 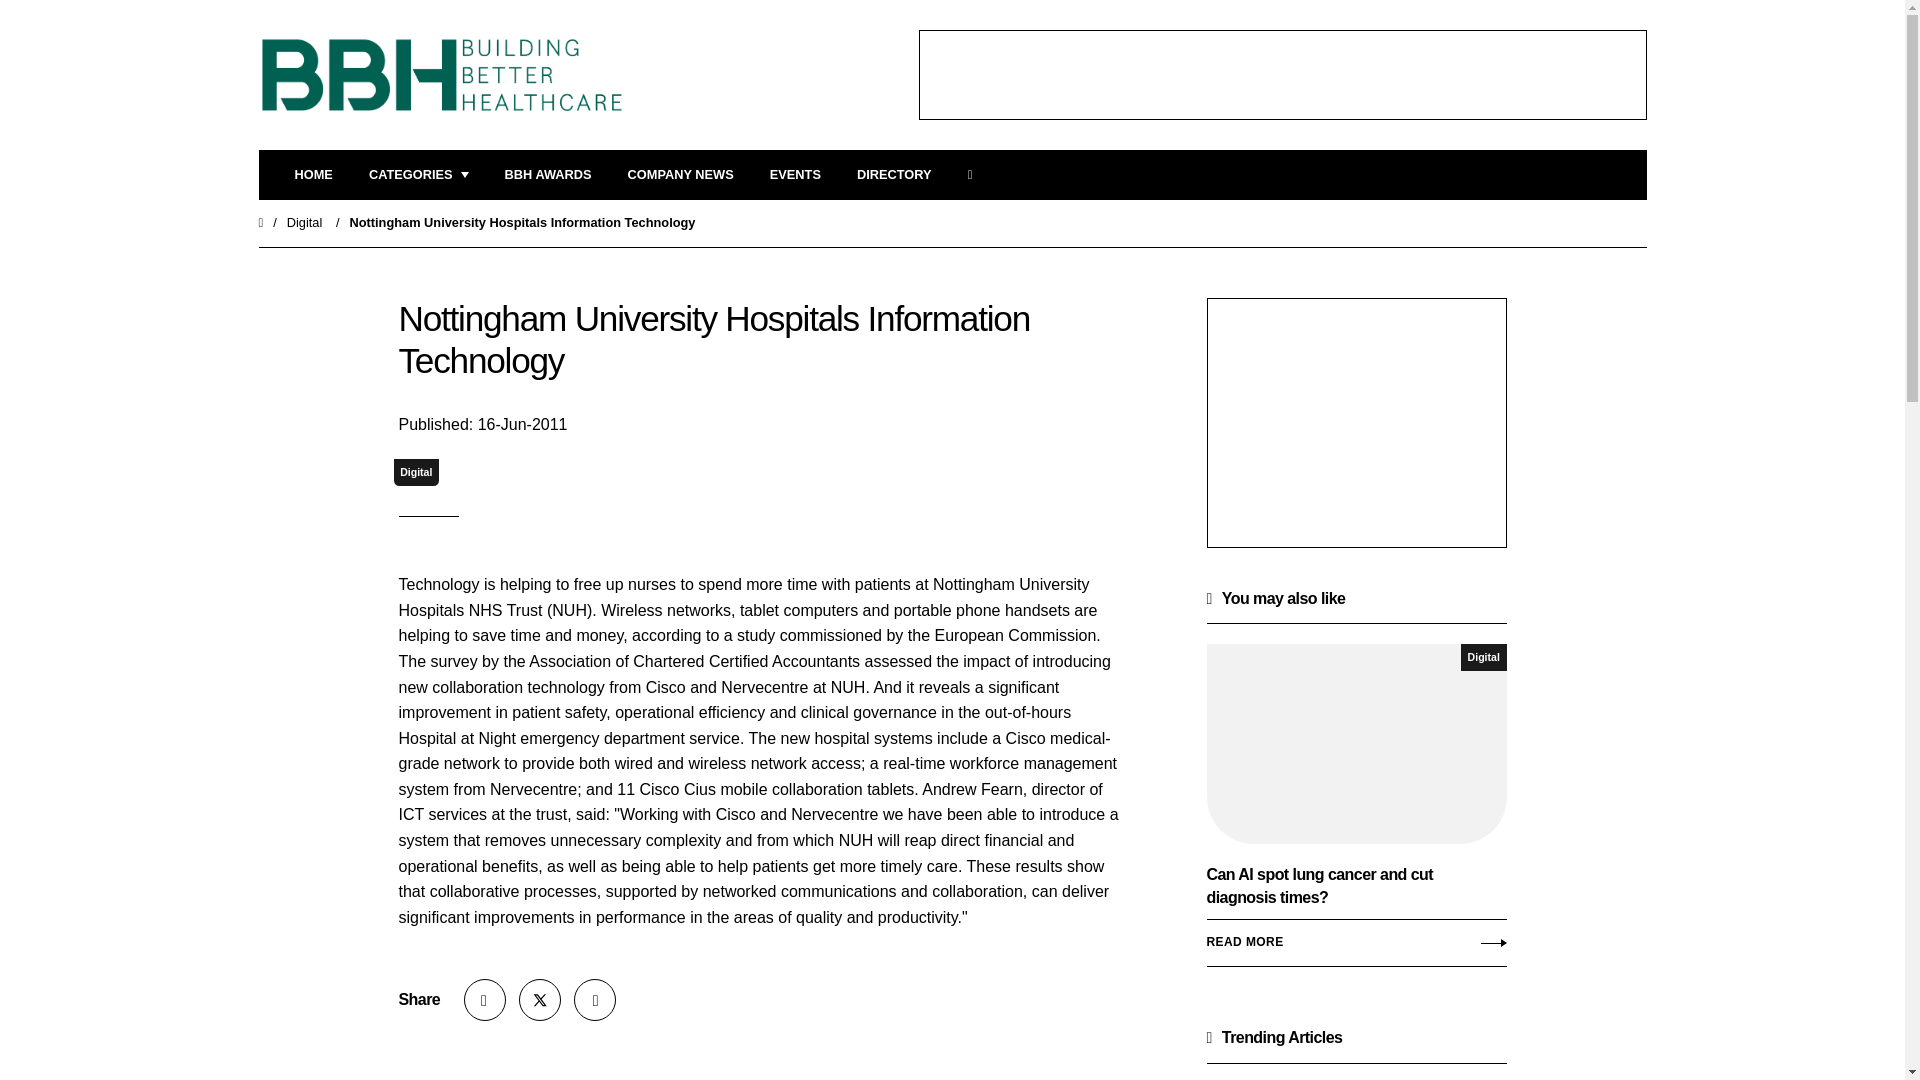 What do you see at coordinates (485, 999) in the screenshot?
I see `Share` at bounding box center [485, 999].